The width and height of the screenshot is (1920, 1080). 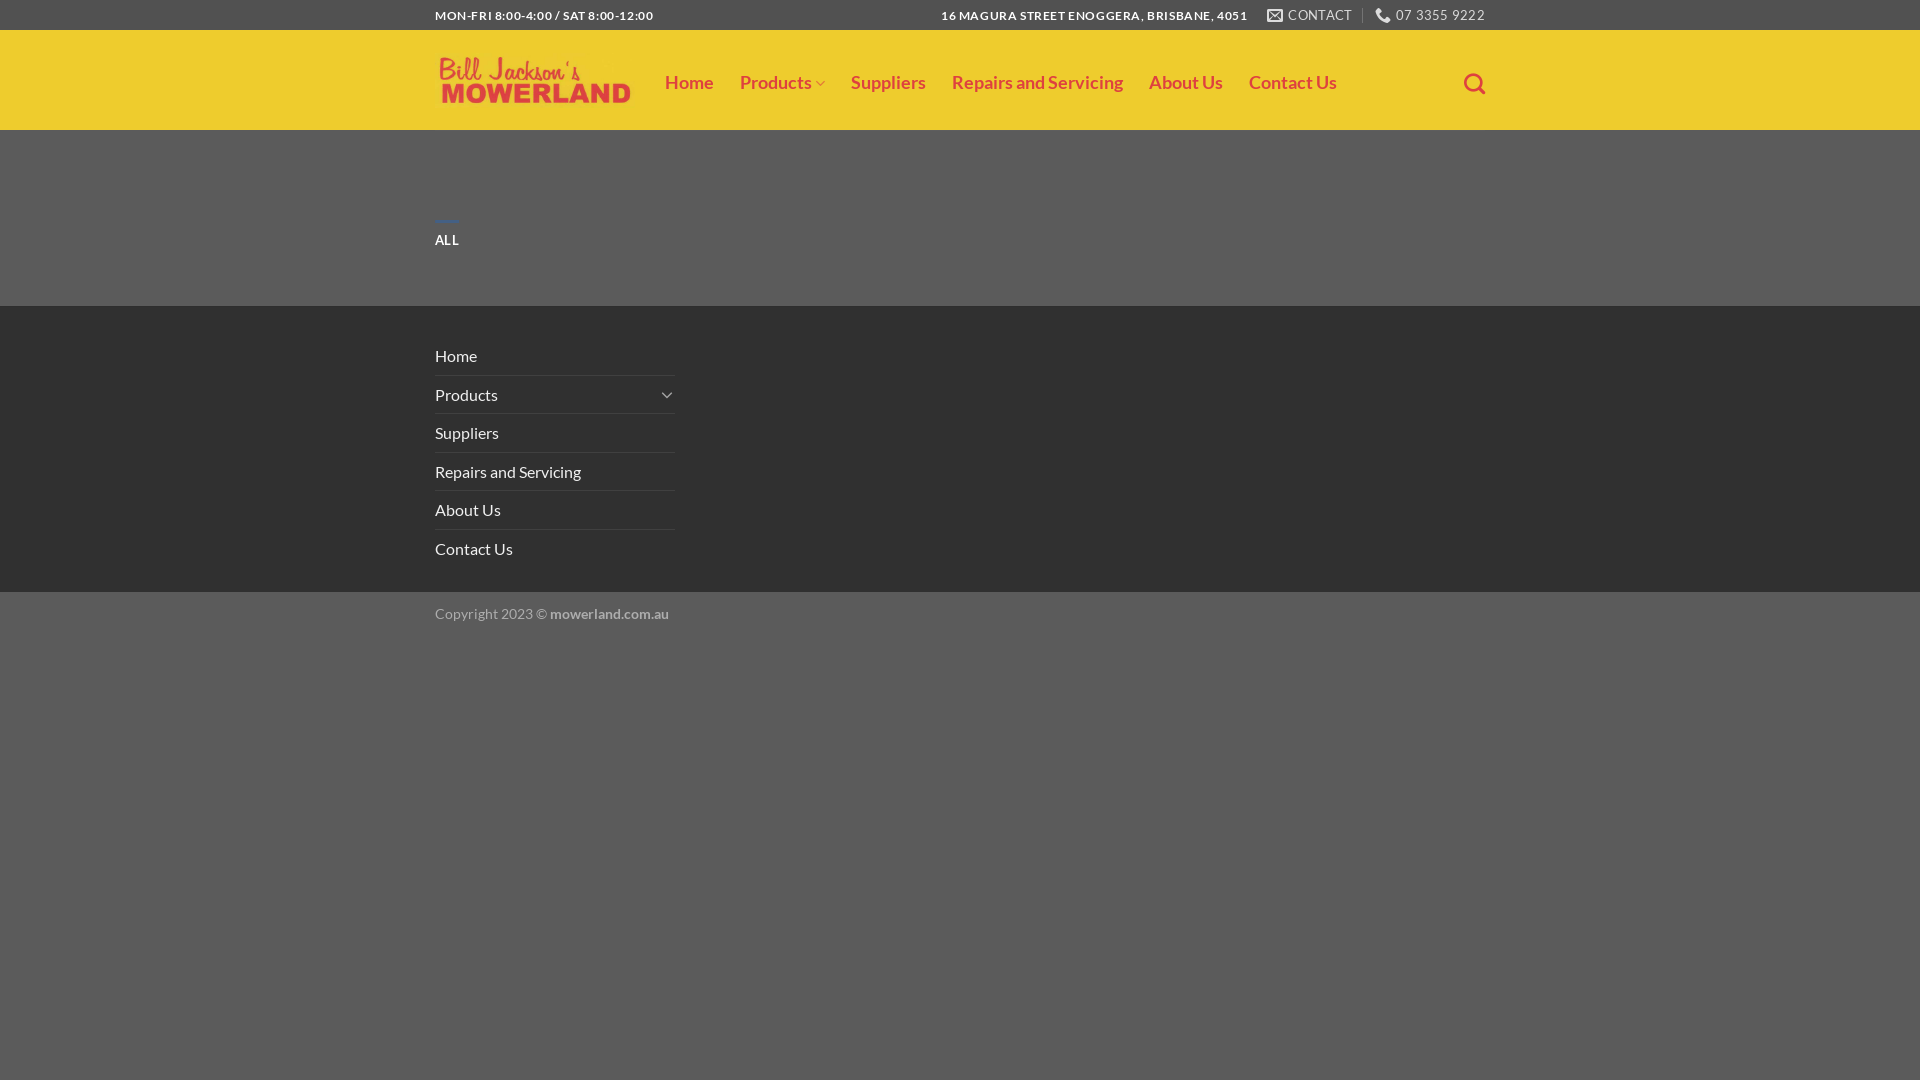 What do you see at coordinates (888, 83) in the screenshot?
I see `Suppliers` at bounding box center [888, 83].